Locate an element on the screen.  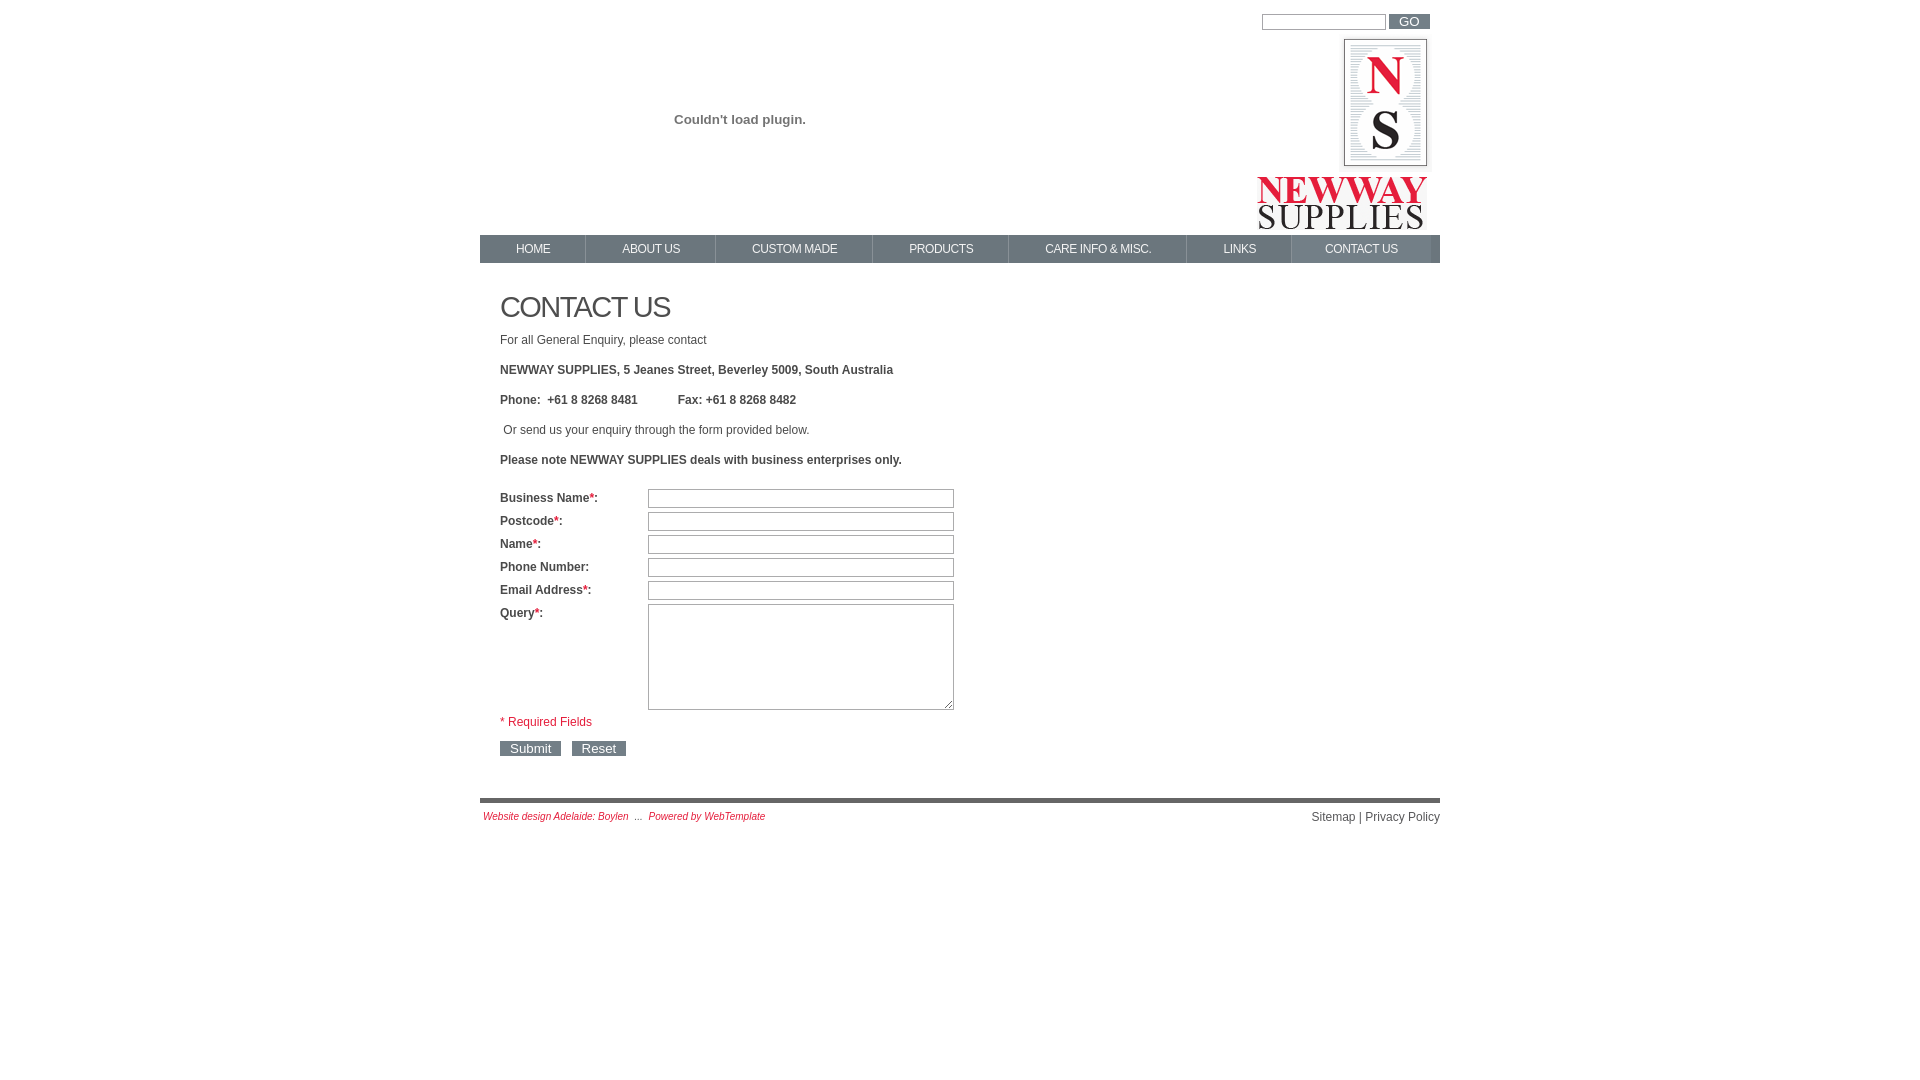
PRODUCTS is located at coordinates (940, 249).